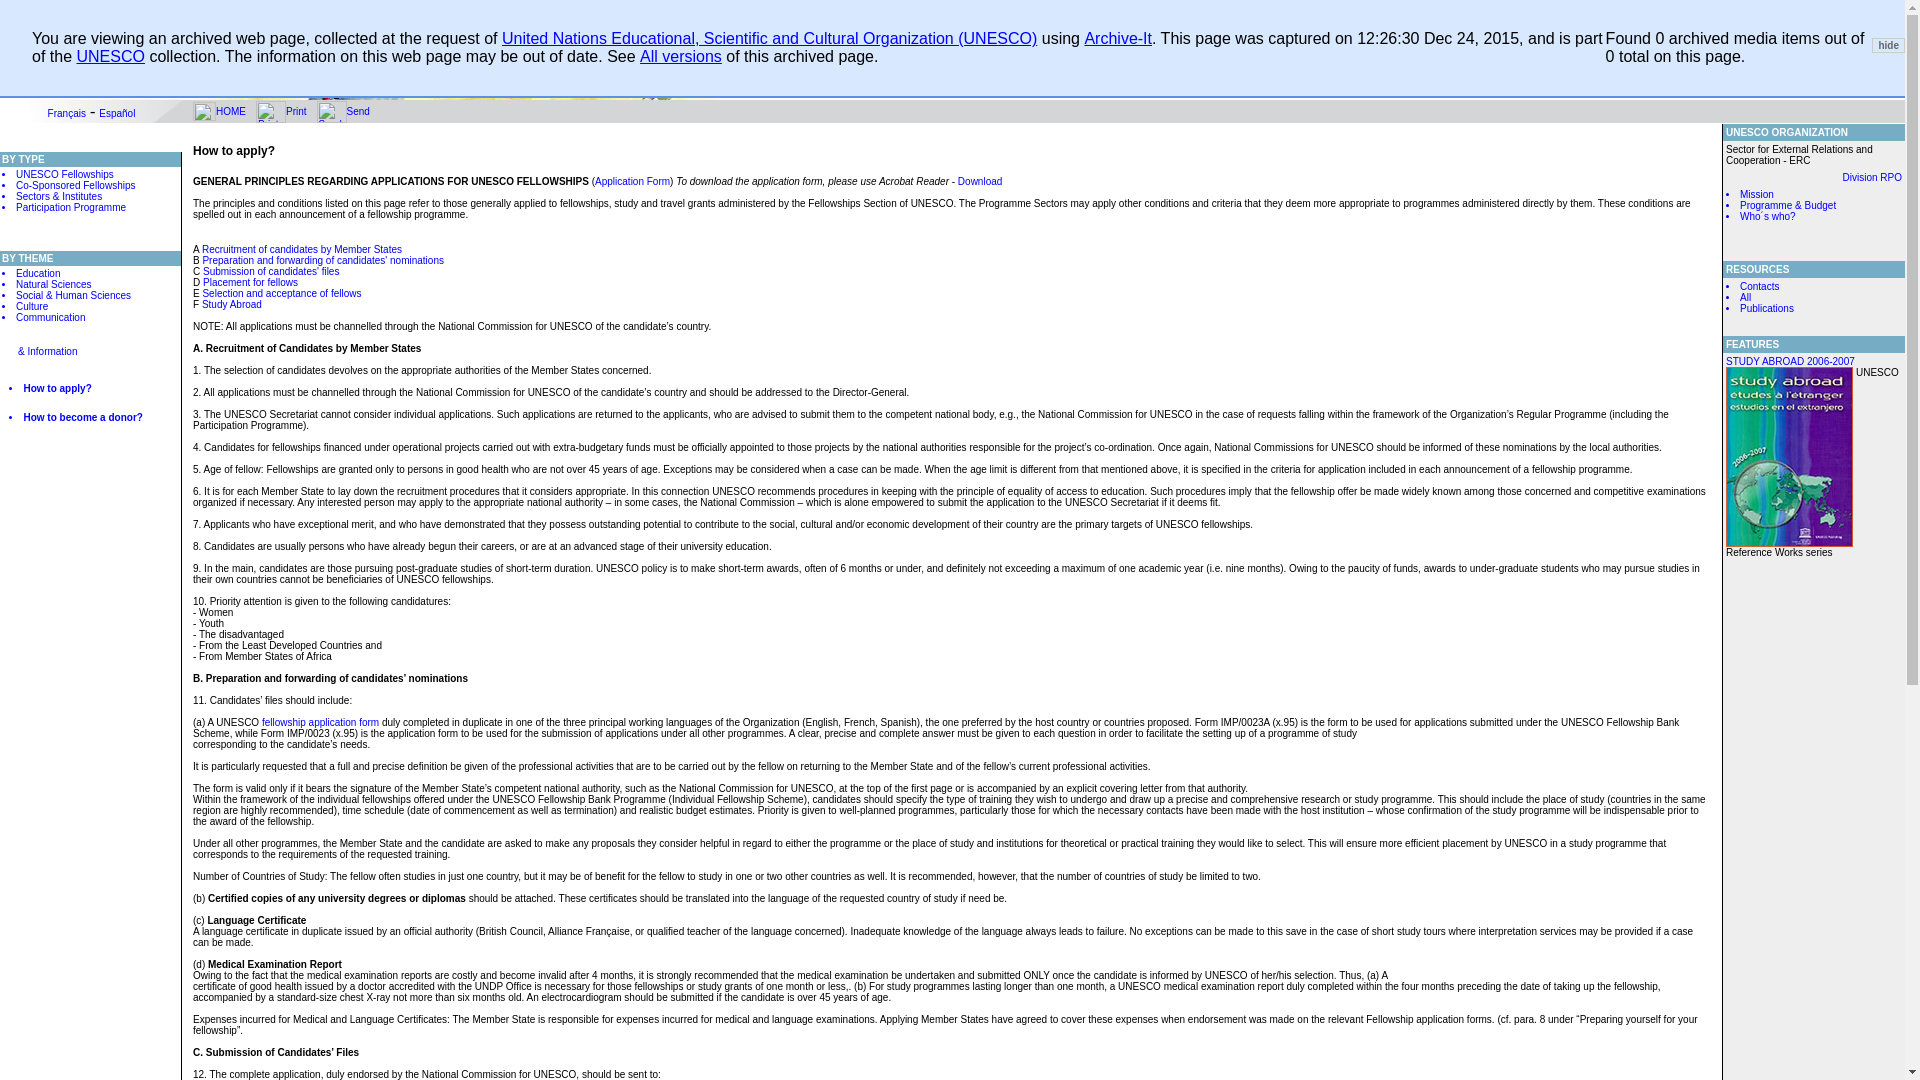  Describe the element at coordinates (122, 10) in the screenshot. I see `The Organization` at that location.